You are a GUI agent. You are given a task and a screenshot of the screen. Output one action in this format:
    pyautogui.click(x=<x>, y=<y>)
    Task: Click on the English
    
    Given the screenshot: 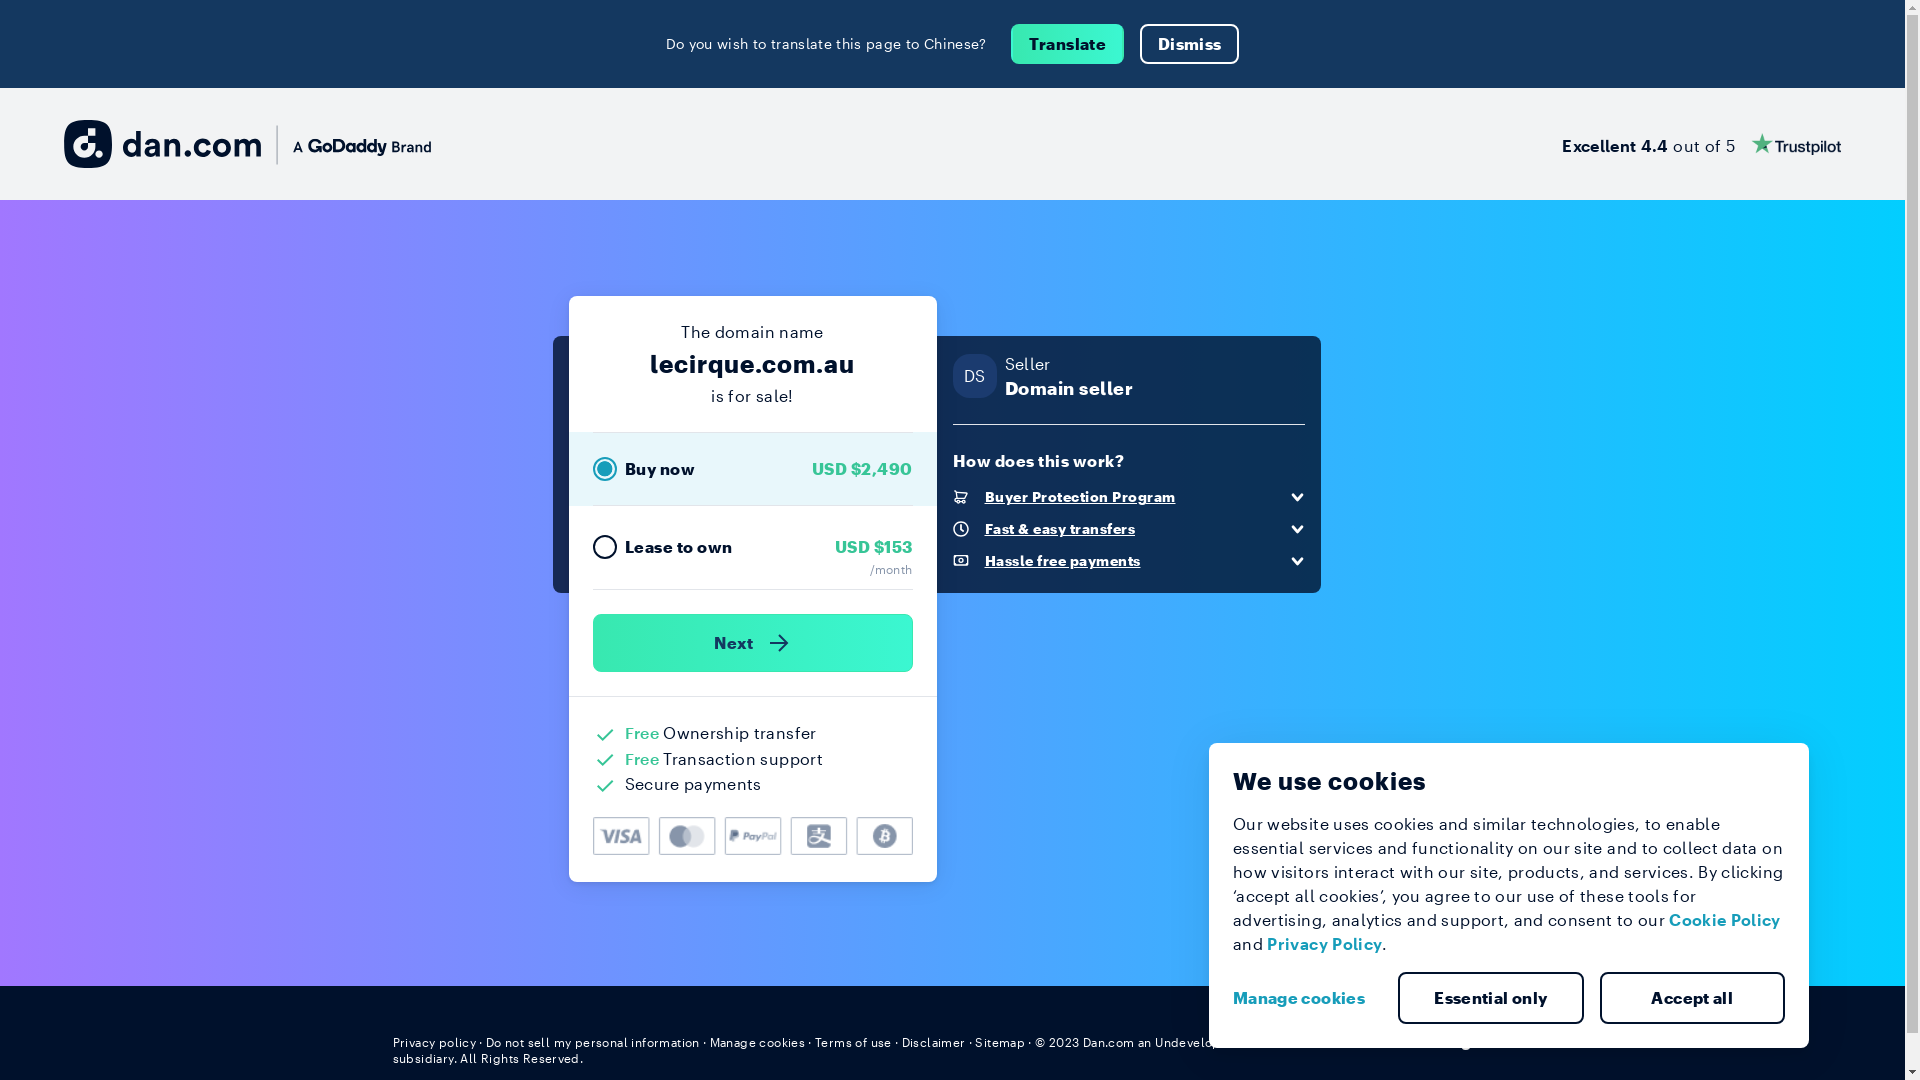 What is the action you would take?
    pyautogui.click(x=1476, y=1041)
    